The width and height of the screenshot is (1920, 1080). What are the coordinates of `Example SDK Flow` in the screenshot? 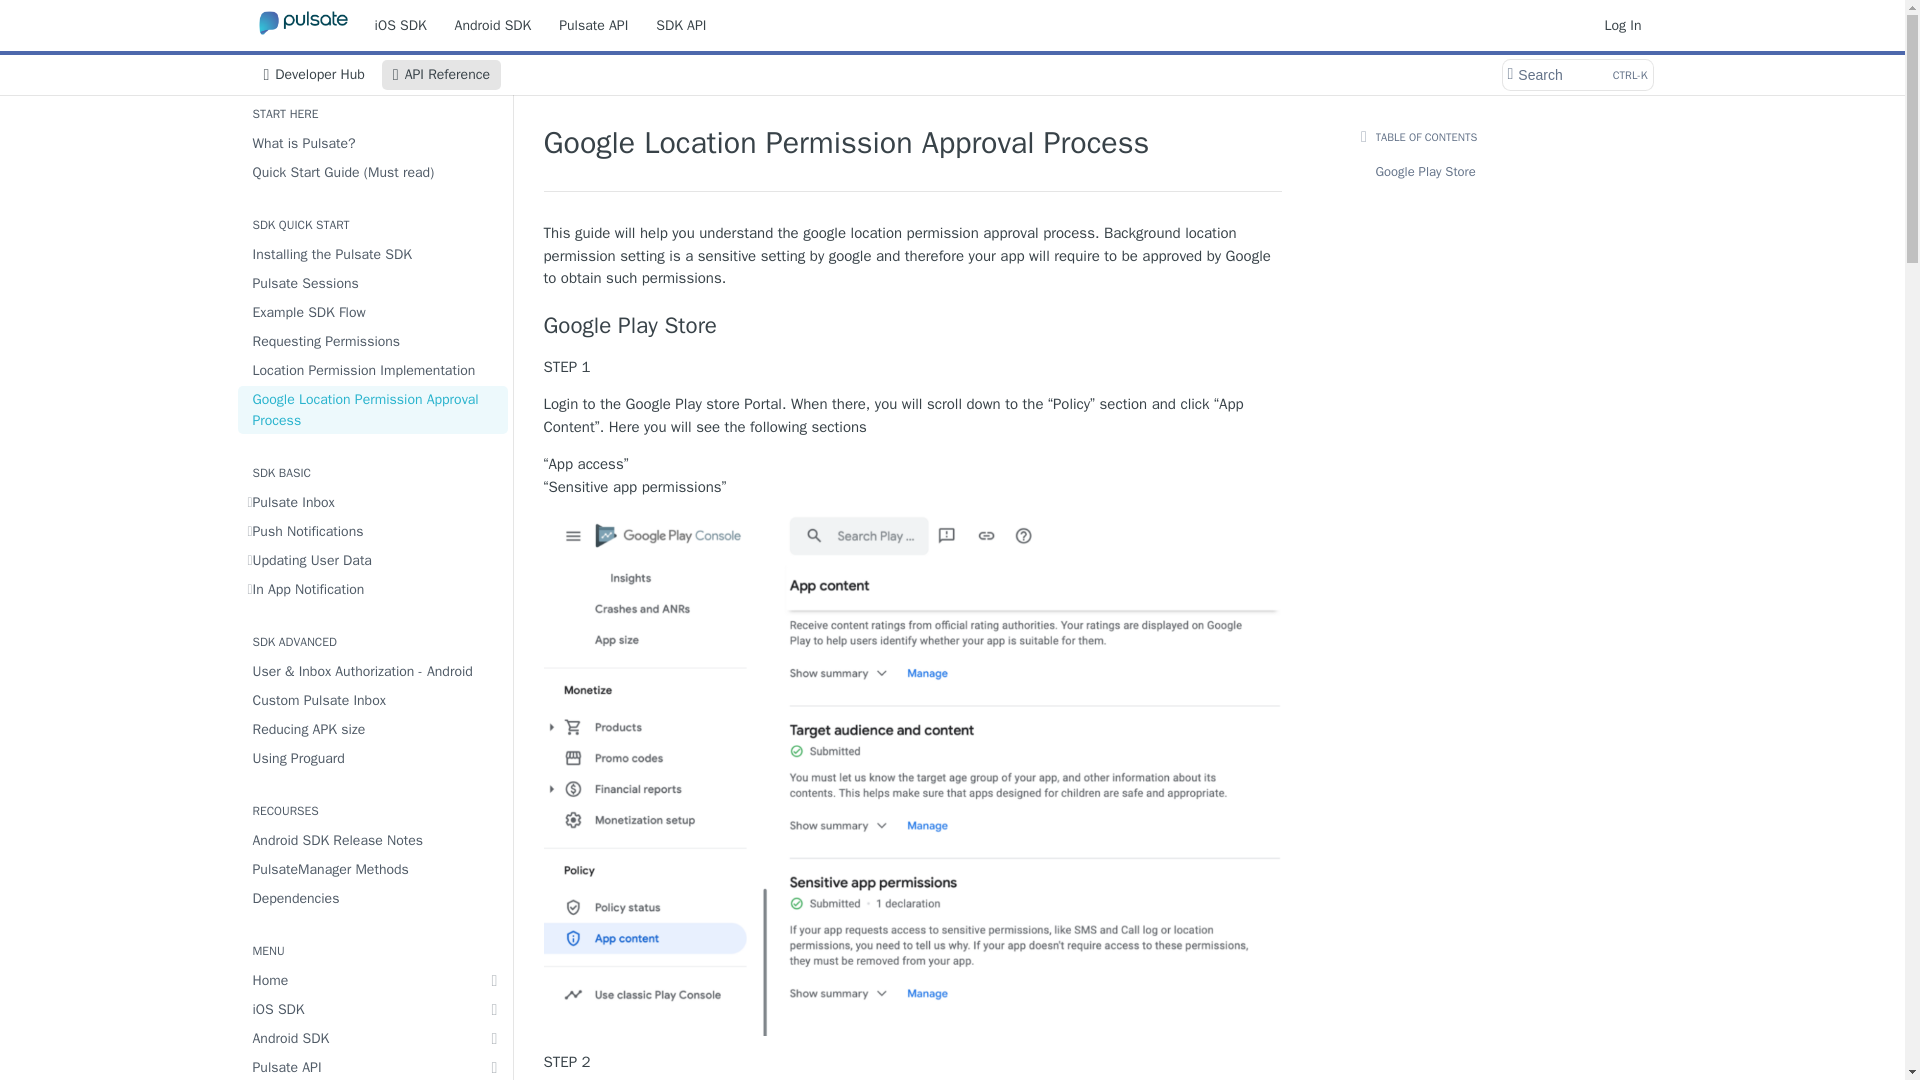 It's located at (373, 312).